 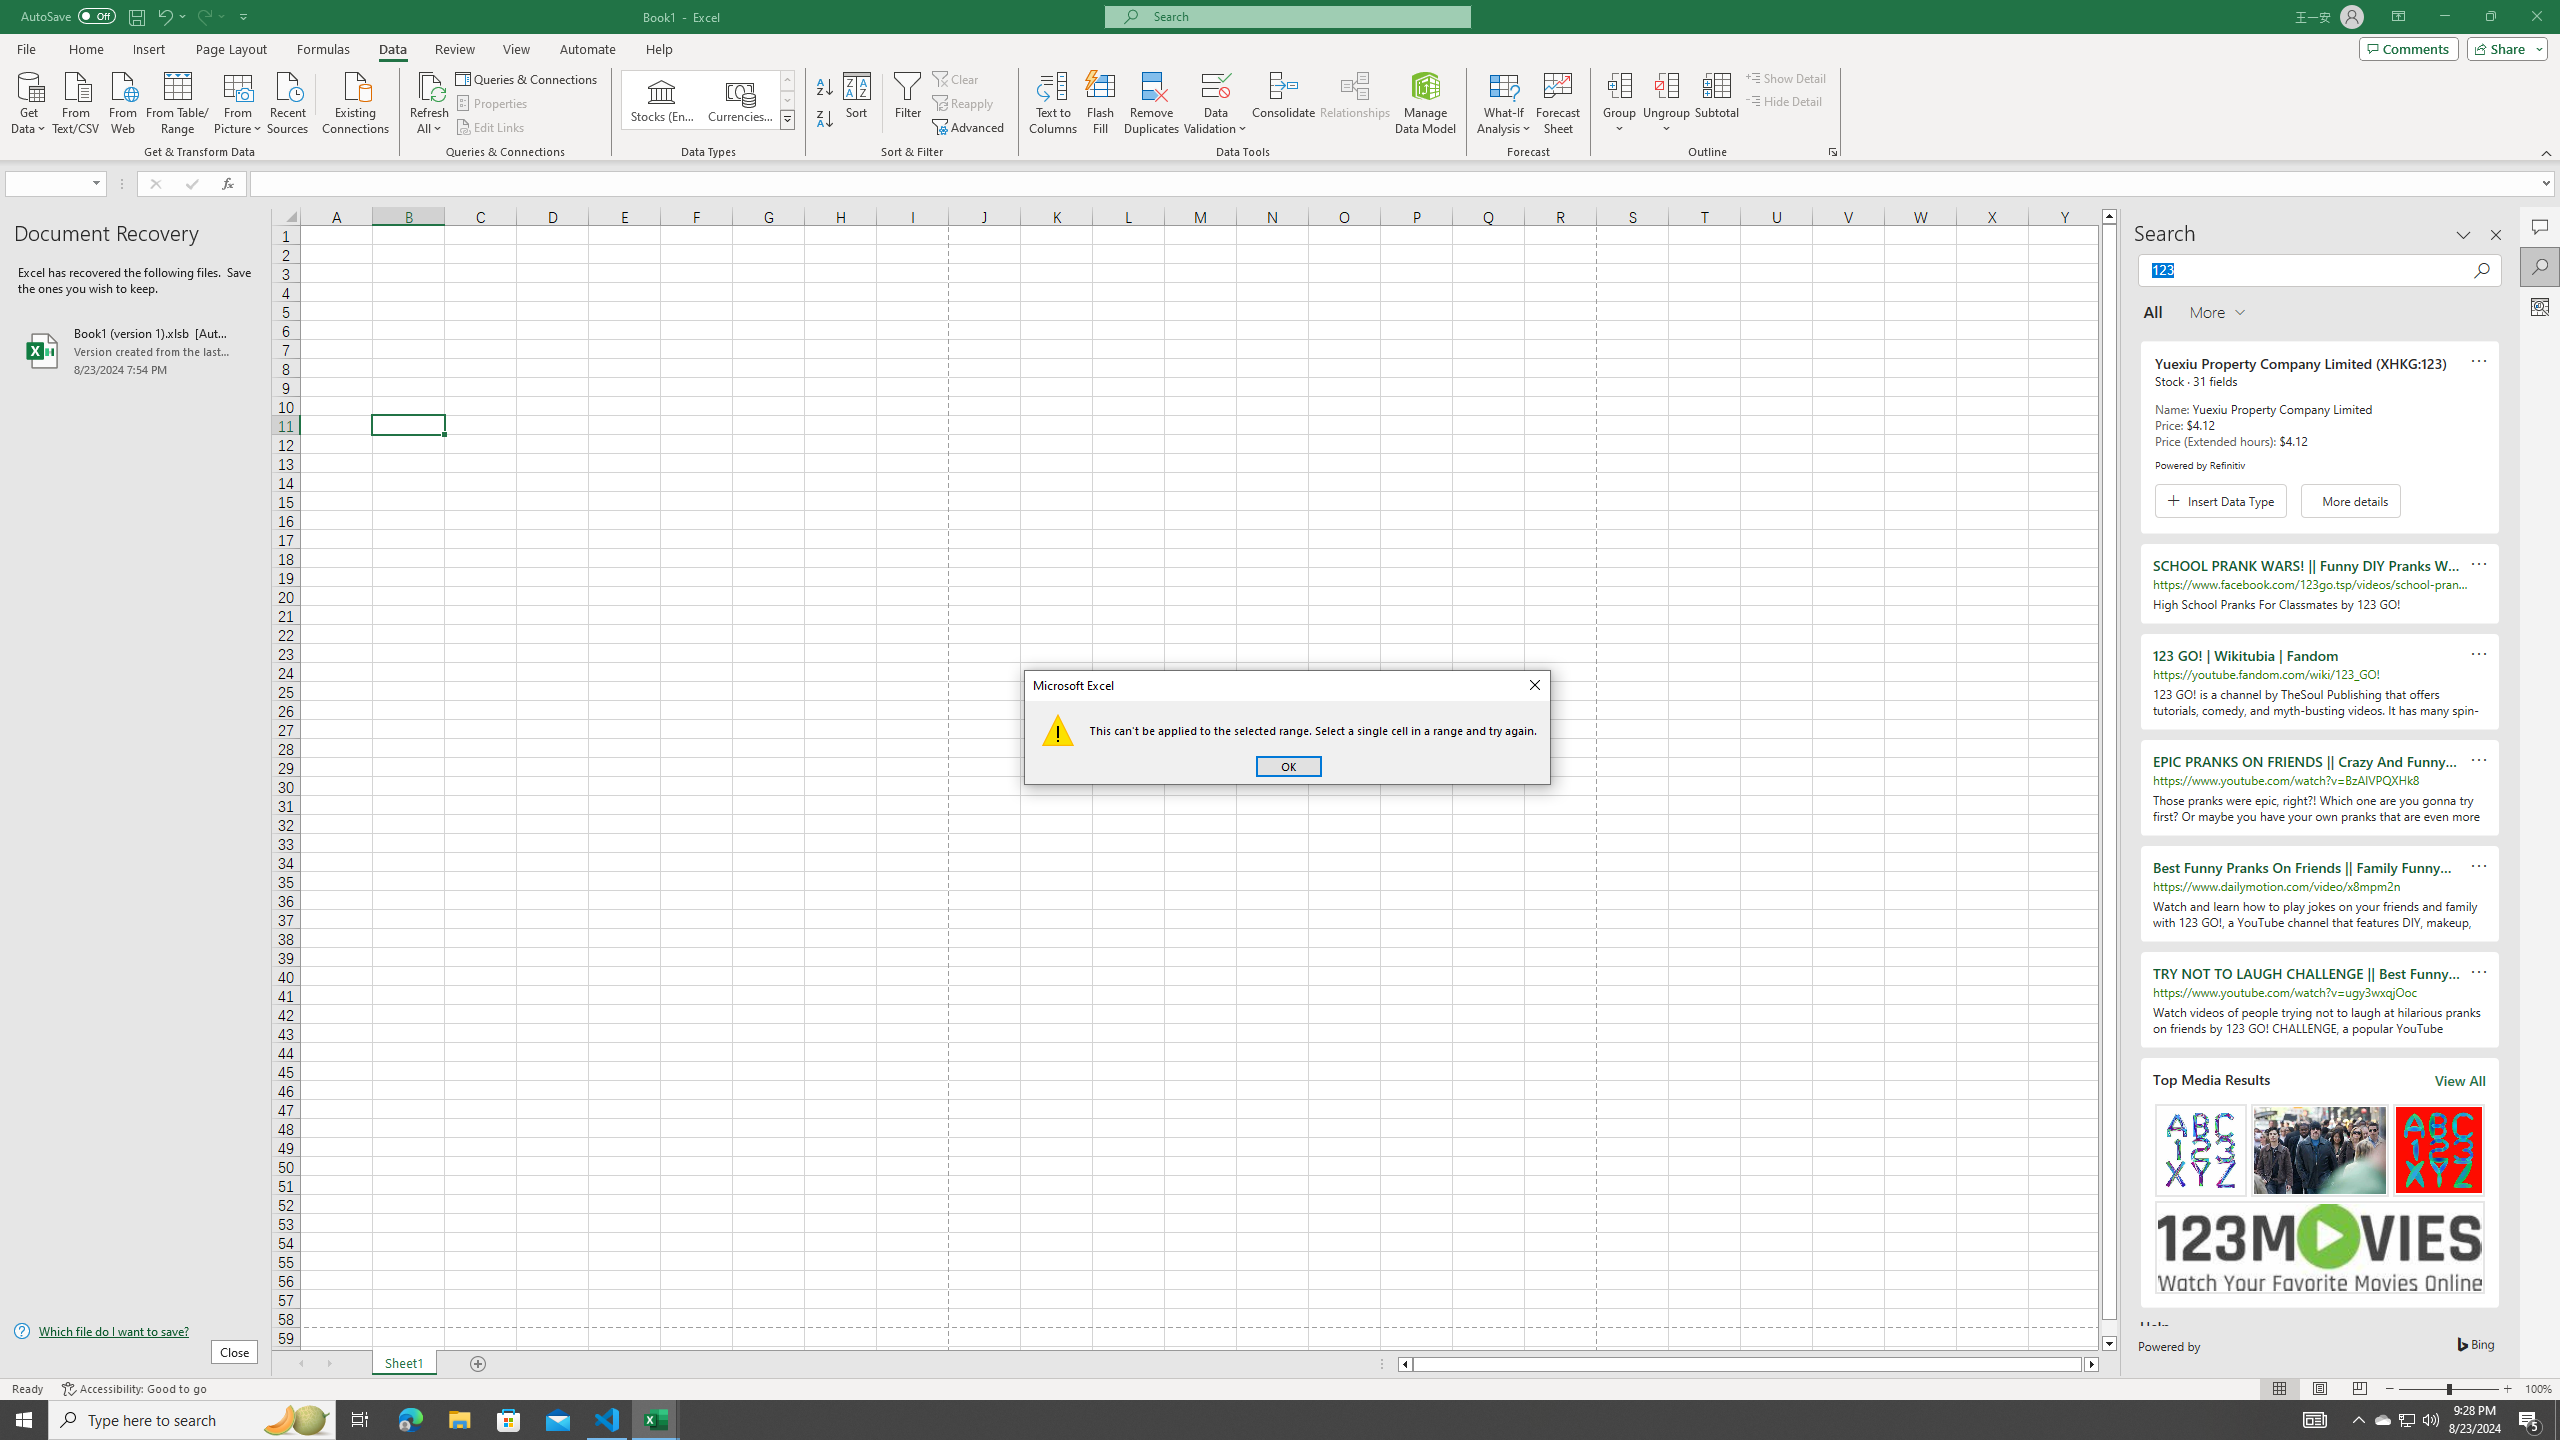 I want to click on Microsoft search, so click(x=1306, y=16).